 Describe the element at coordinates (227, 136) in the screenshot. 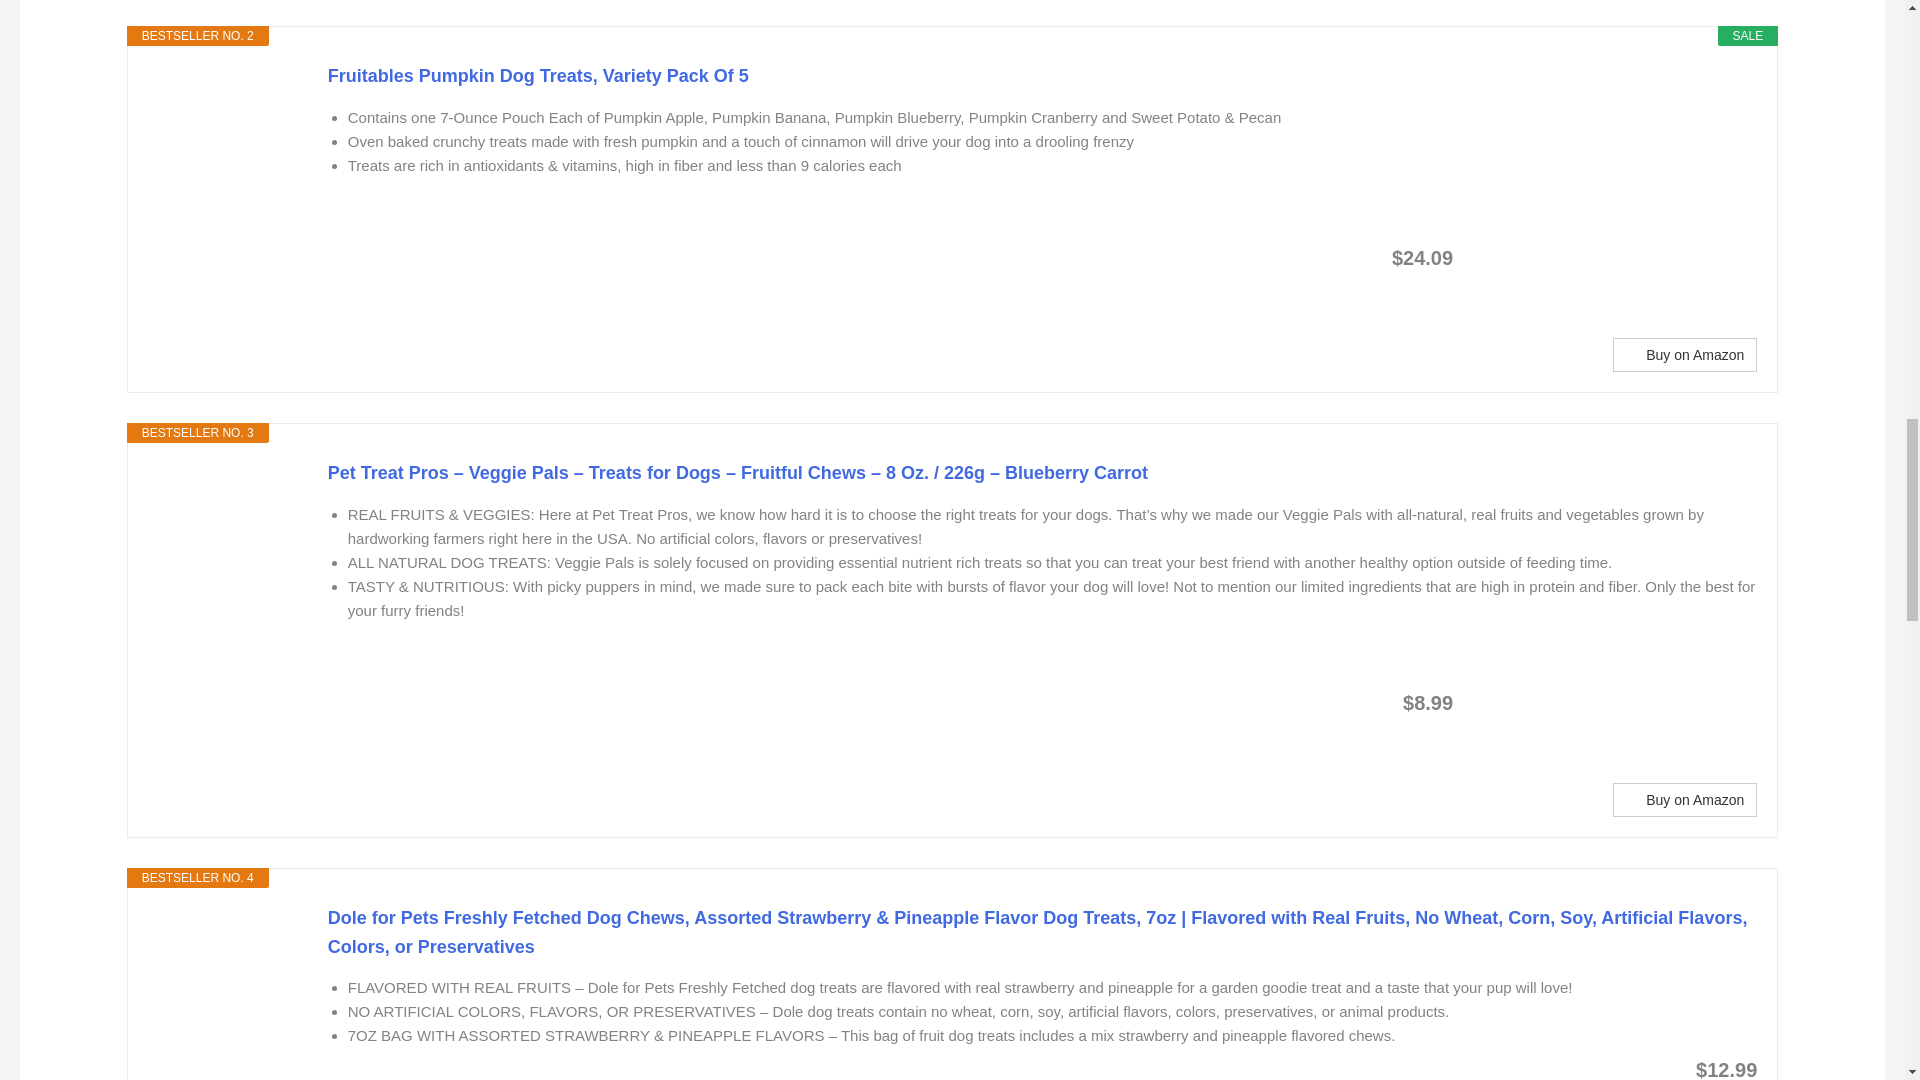

I see `Fruitables Pumpkin Dog Treats, Variety Pack Of 5` at that location.